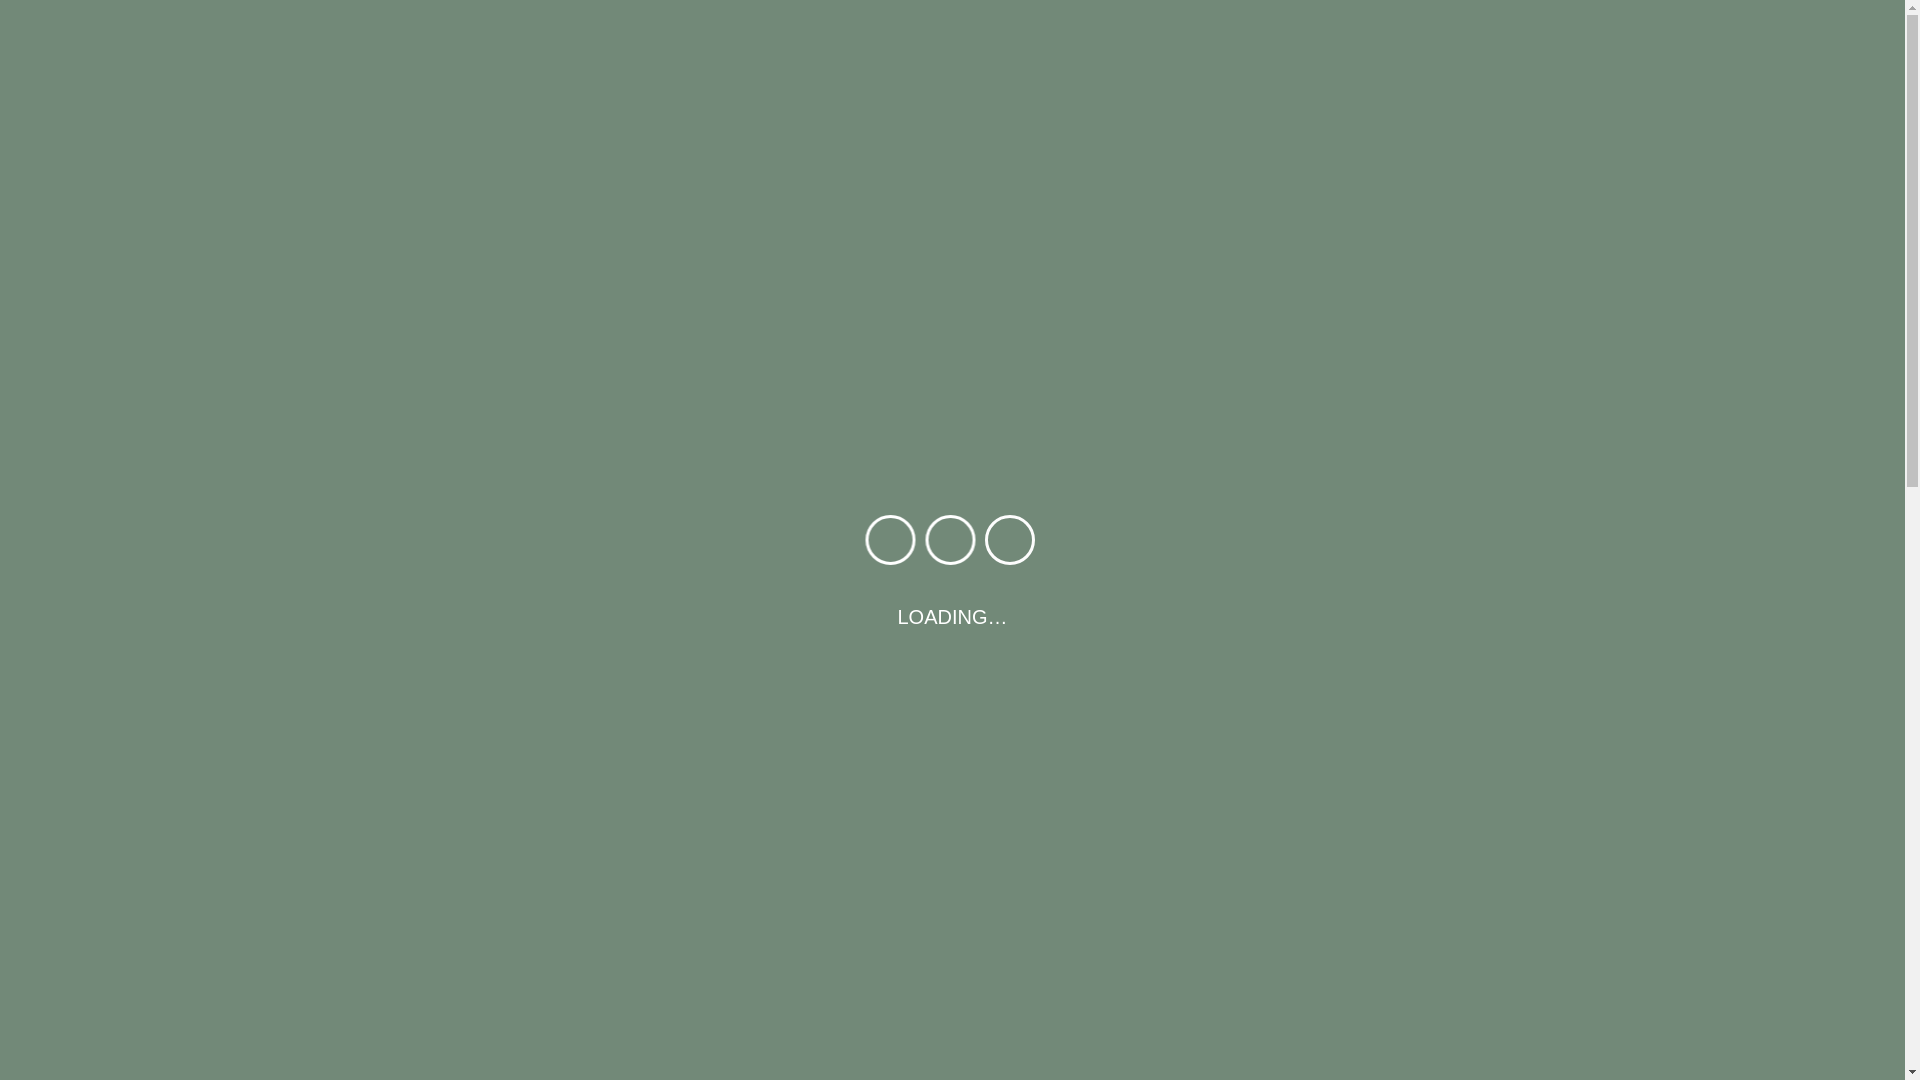 The image size is (1920, 1080). I want to click on info@aquatron.be, so click(1244, 32).